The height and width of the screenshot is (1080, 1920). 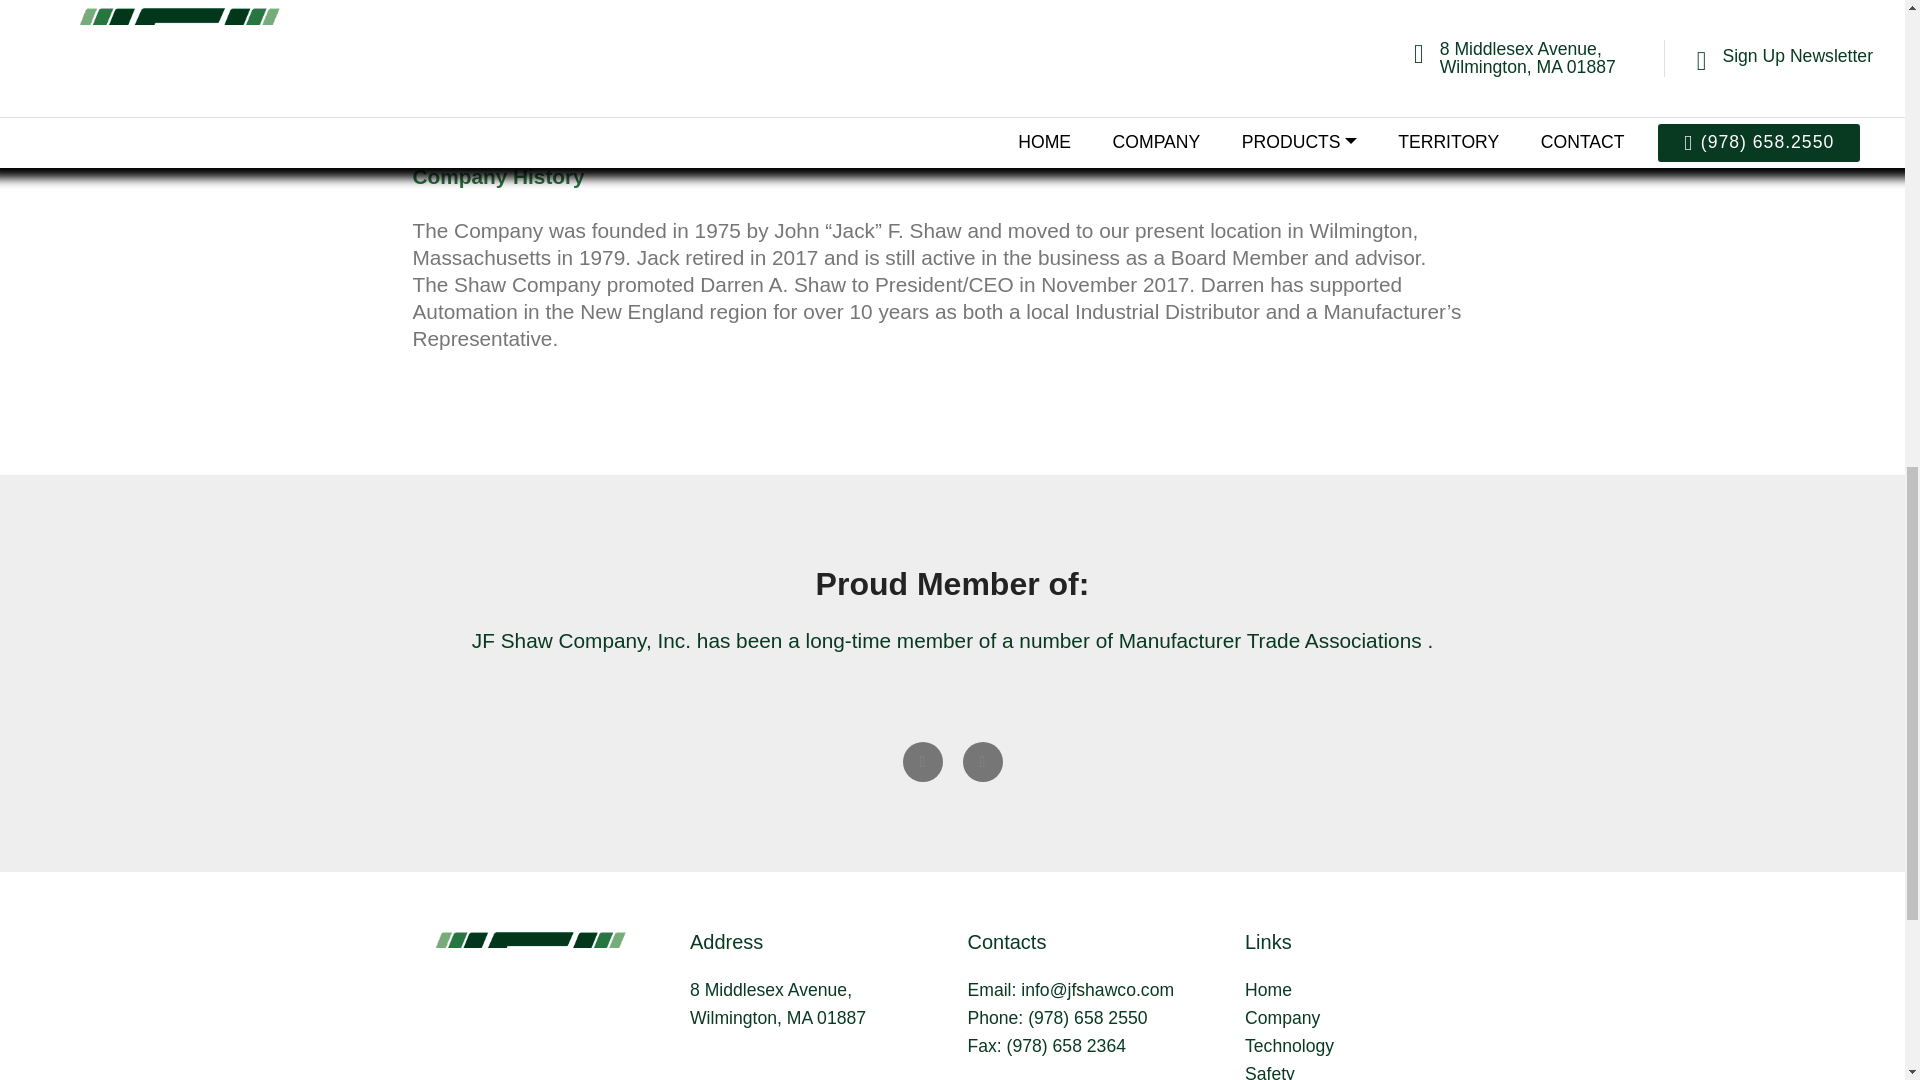 What do you see at coordinates (982, 761) in the screenshot?
I see `Next` at bounding box center [982, 761].